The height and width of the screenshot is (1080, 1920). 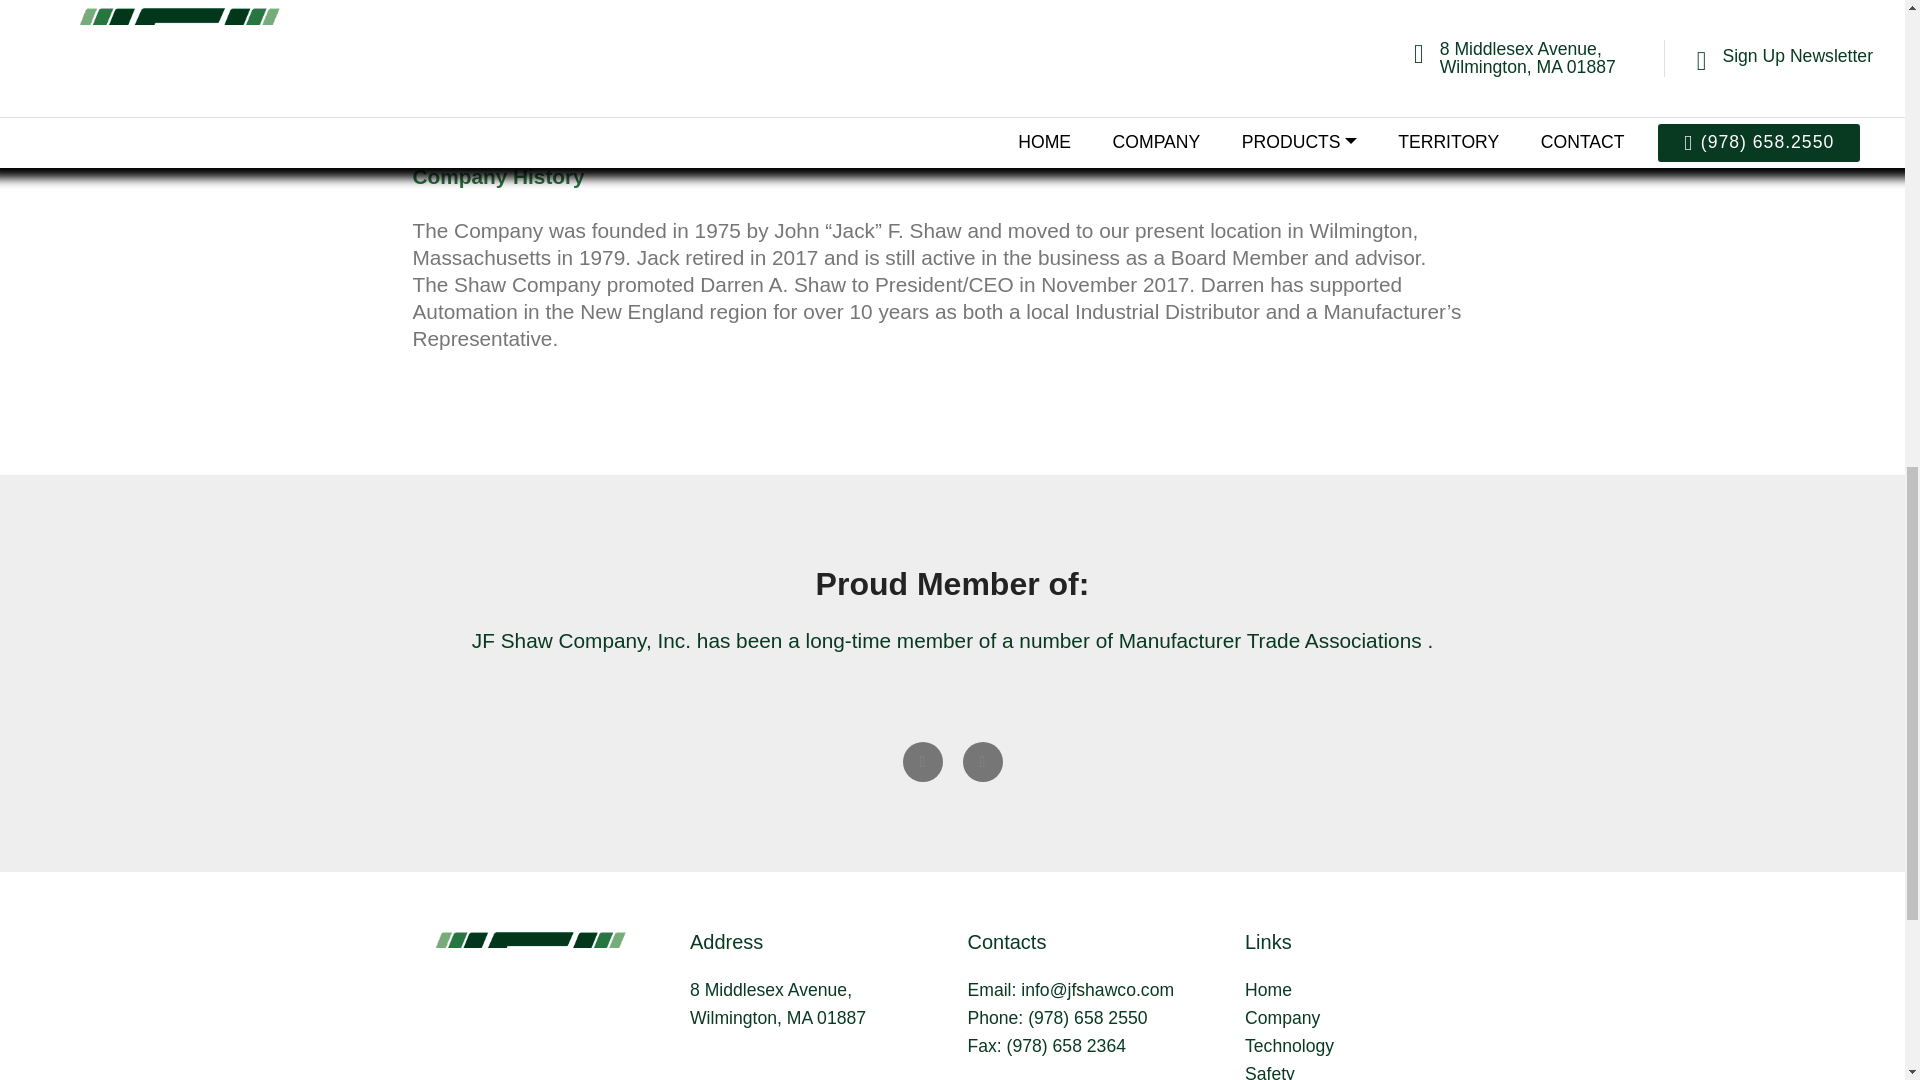 What do you see at coordinates (982, 761) in the screenshot?
I see `Next` at bounding box center [982, 761].